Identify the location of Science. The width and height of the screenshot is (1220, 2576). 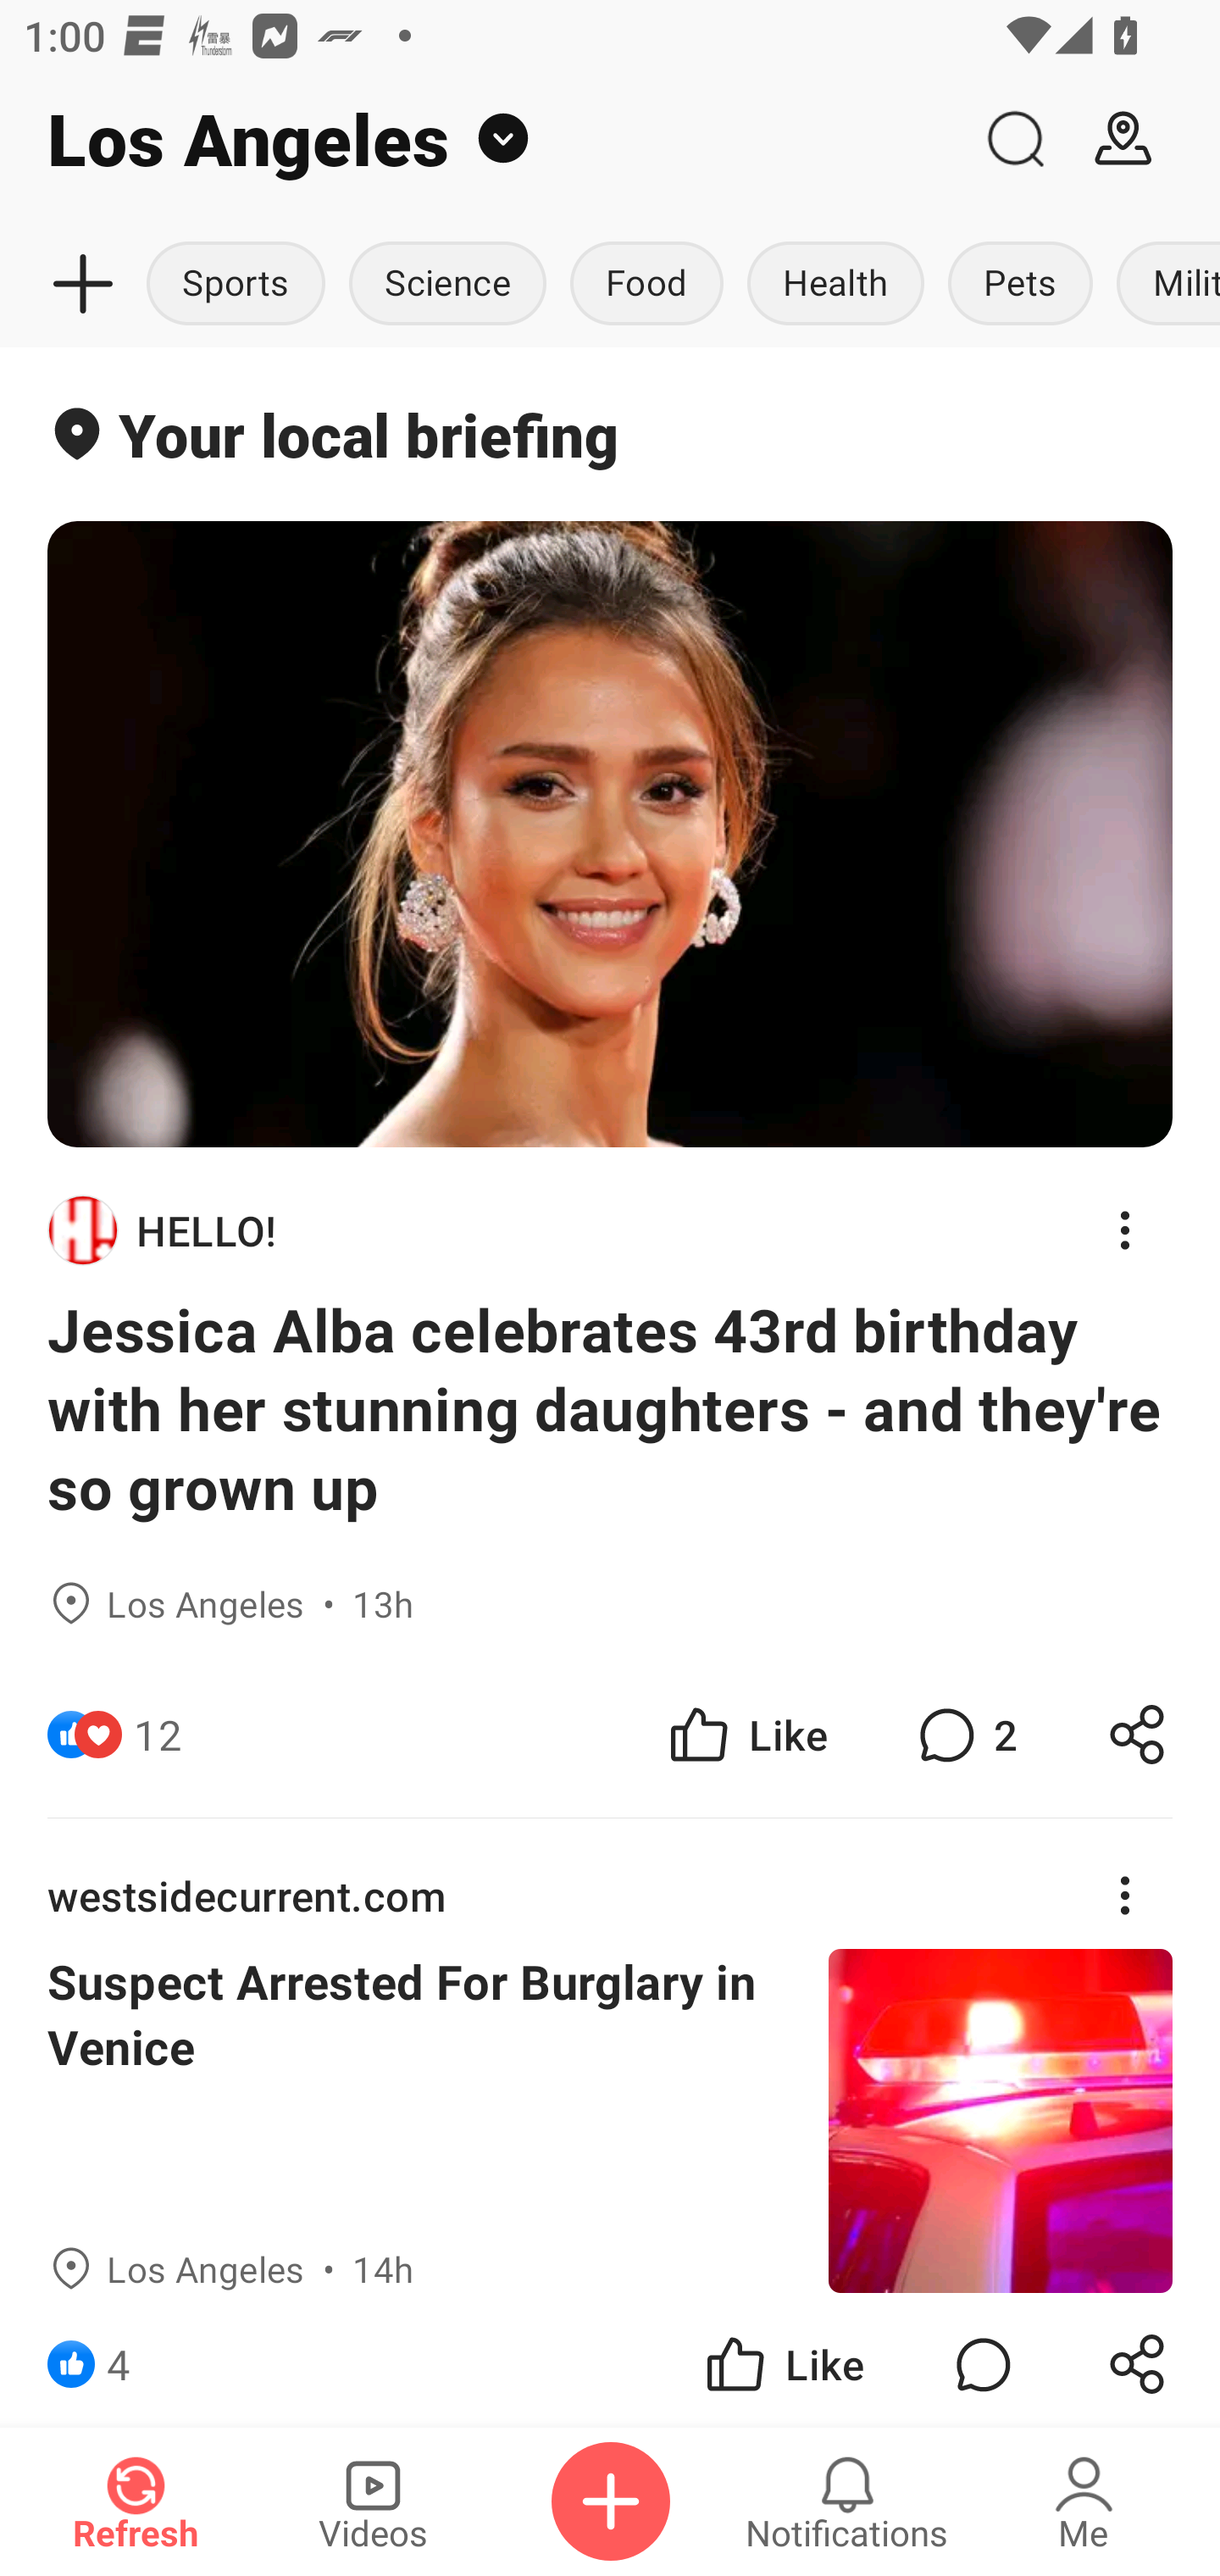
(447, 285).